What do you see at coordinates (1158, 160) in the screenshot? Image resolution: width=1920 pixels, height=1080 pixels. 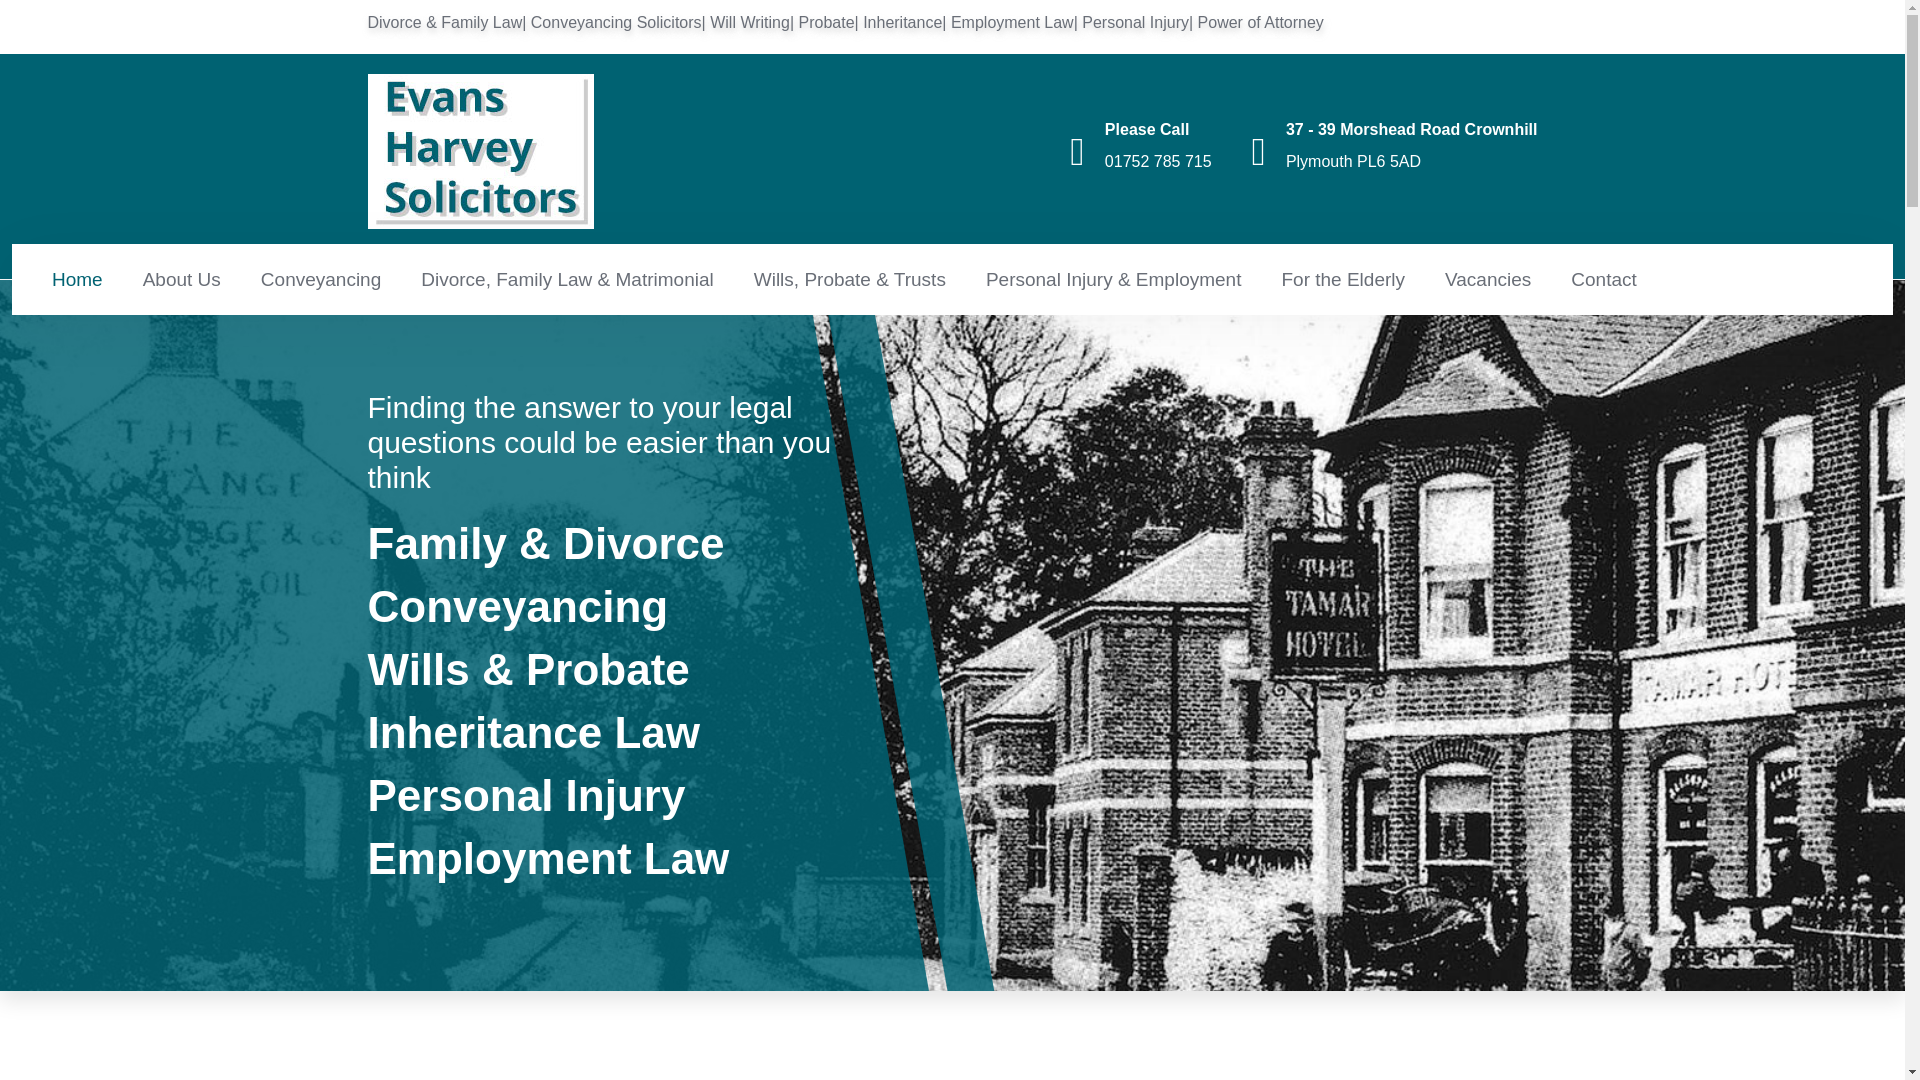 I see `01752 785 715` at bounding box center [1158, 160].